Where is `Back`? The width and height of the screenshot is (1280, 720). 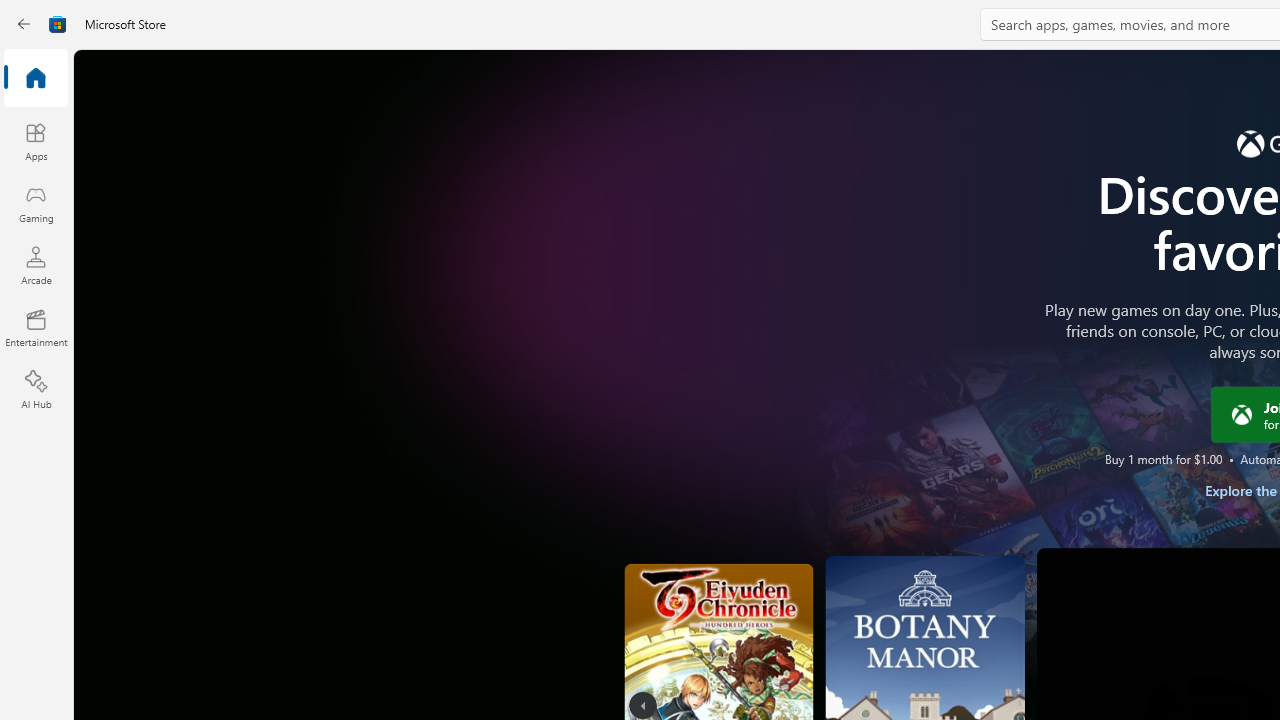
Back is located at coordinates (24, 24).